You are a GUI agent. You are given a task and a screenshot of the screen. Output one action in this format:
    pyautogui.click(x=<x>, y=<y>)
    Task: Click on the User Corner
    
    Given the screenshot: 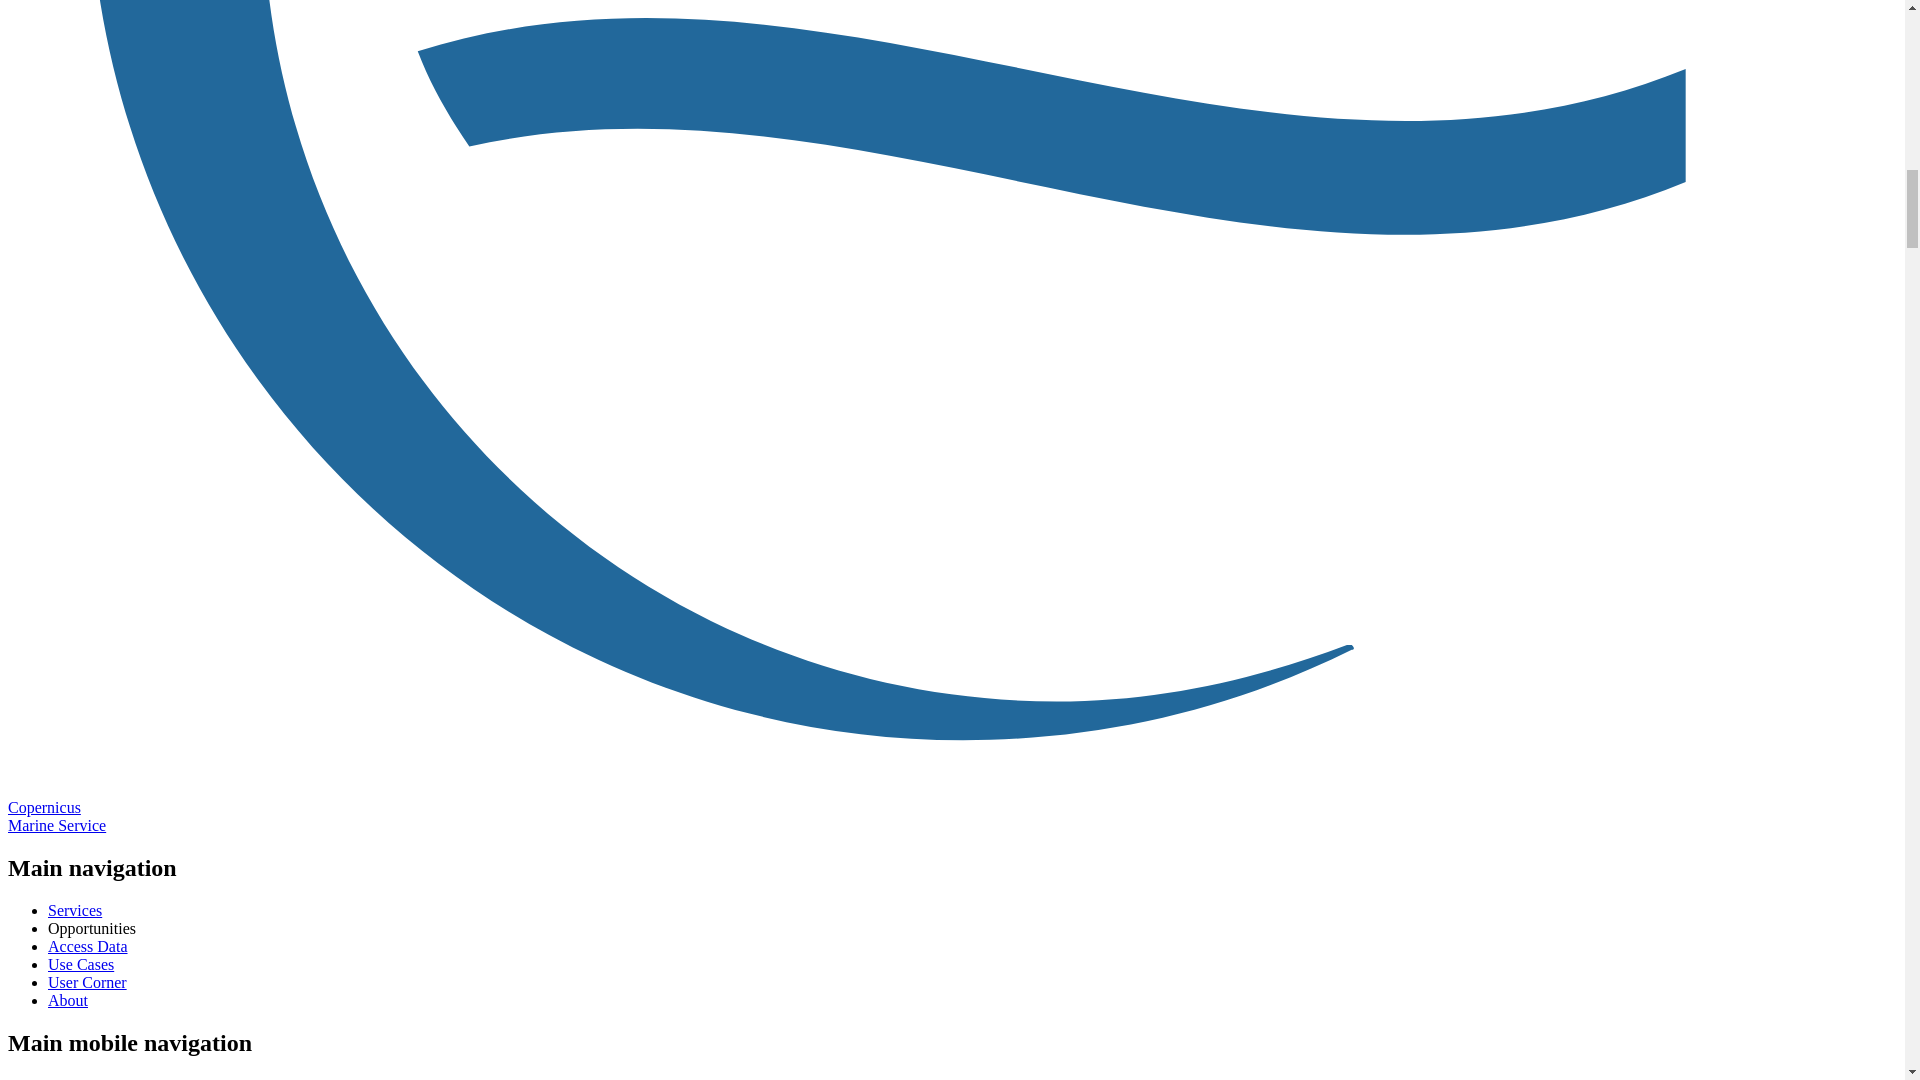 What is the action you would take?
    pyautogui.click(x=87, y=982)
    